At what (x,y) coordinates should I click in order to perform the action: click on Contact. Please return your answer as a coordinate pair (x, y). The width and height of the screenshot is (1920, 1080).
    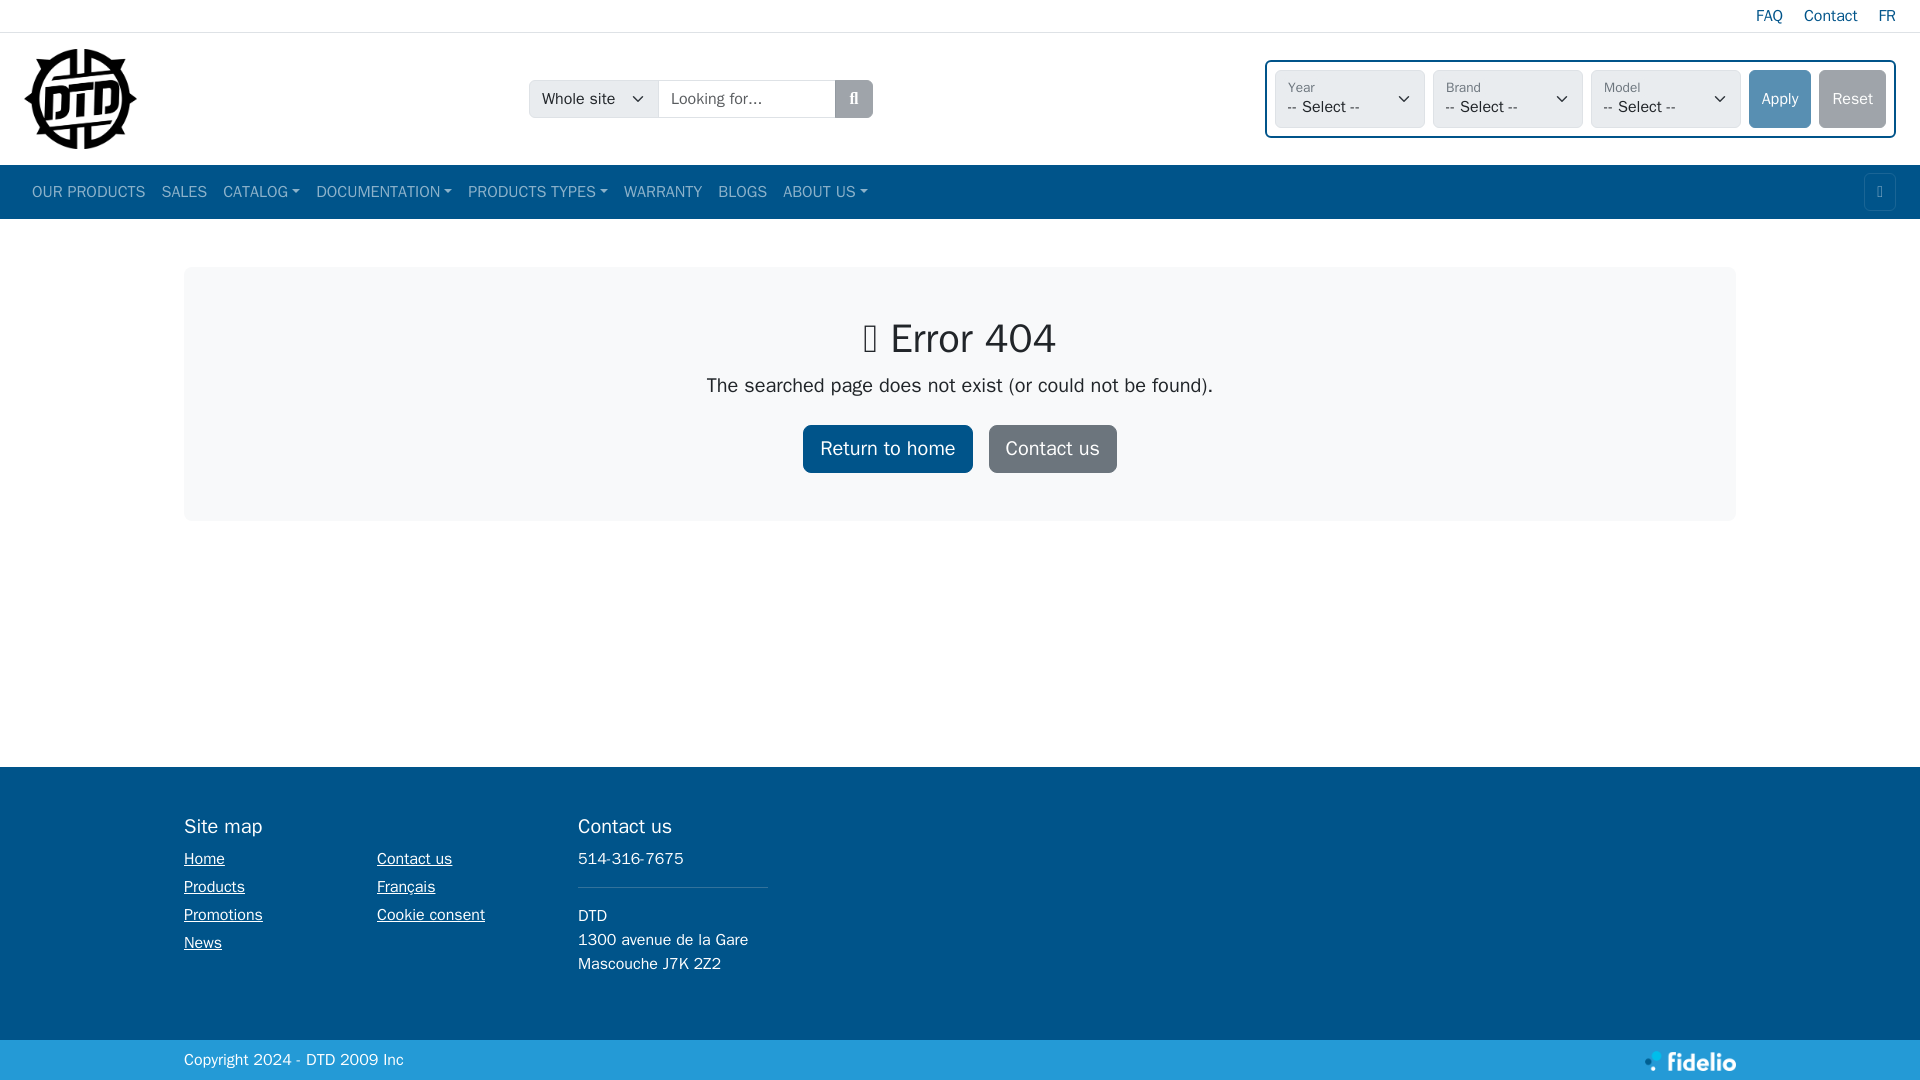
    Looking at the image, I should click on (1831, 16).